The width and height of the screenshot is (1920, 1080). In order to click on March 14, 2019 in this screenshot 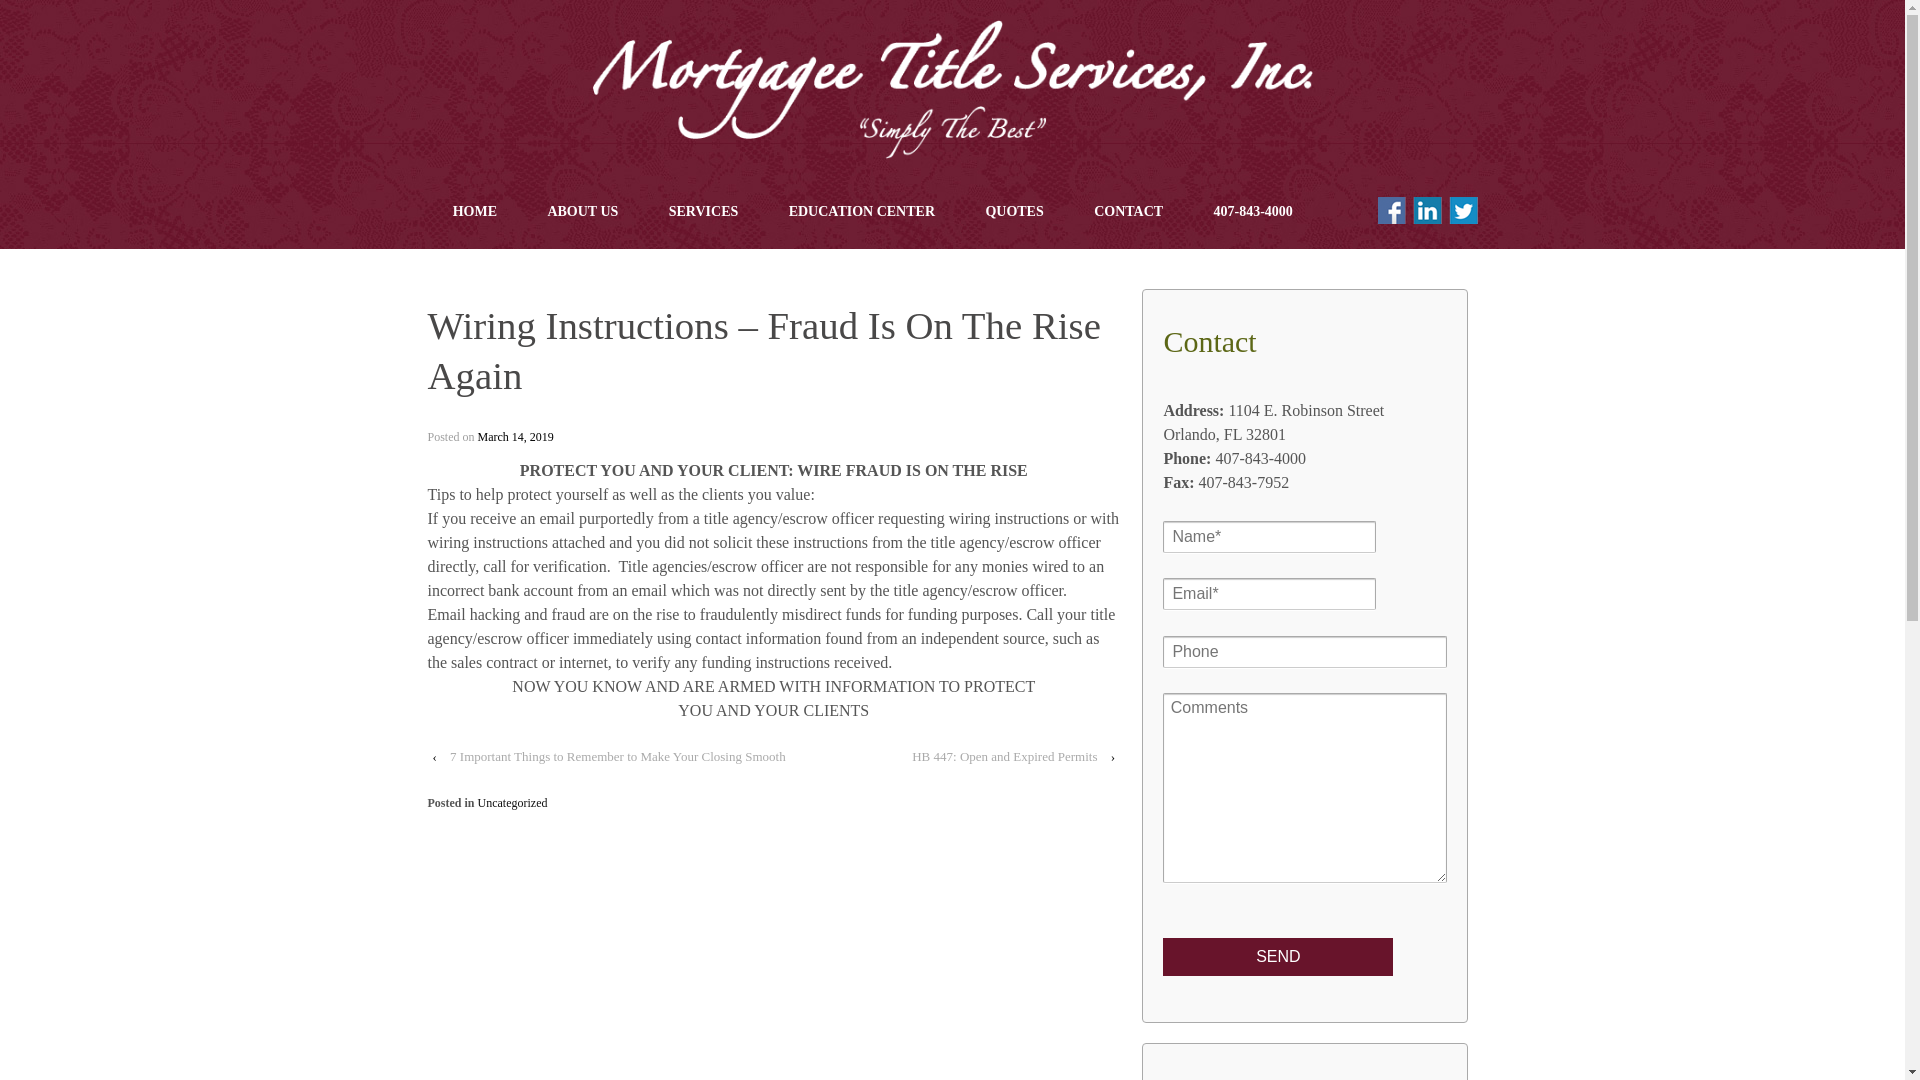, I will do `click(516, 436)`.